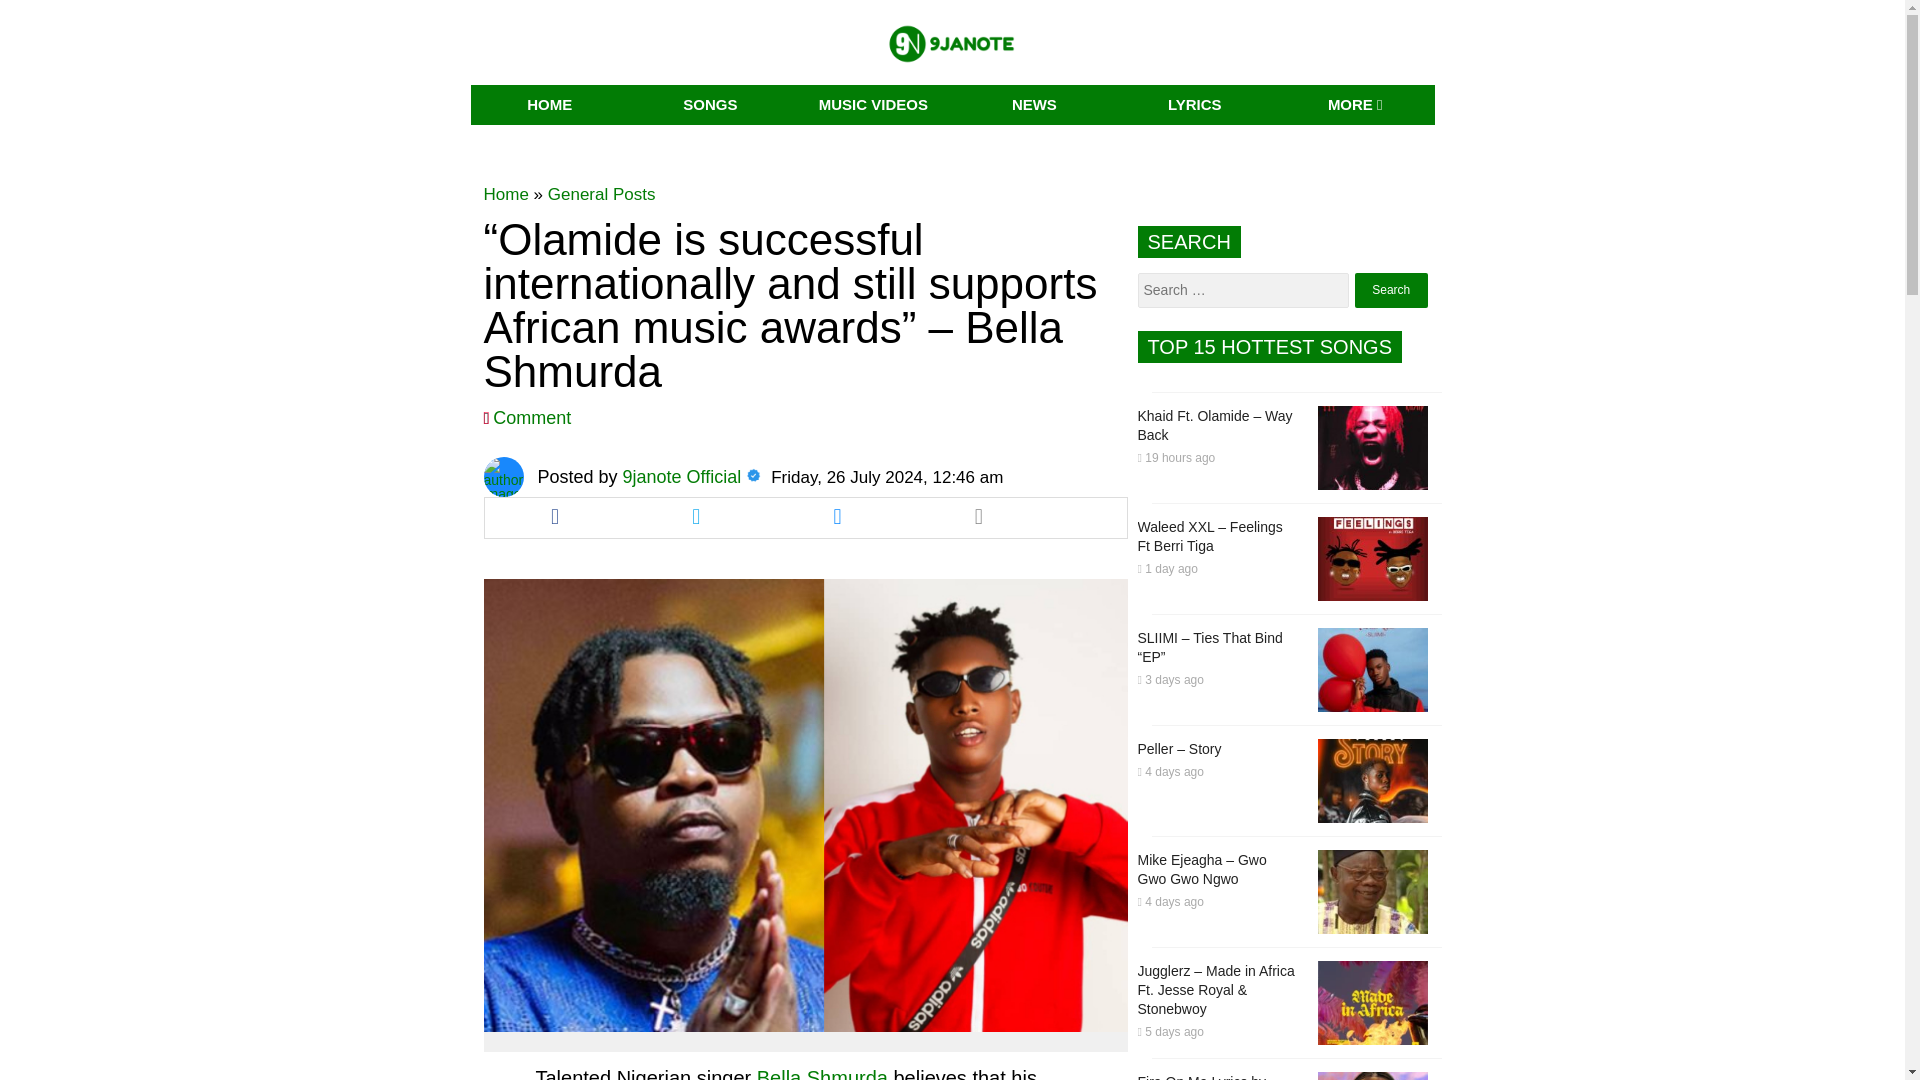  Describe the element at coordinates (1034, 105) in the screenshot. I see `NEWS` at that location.